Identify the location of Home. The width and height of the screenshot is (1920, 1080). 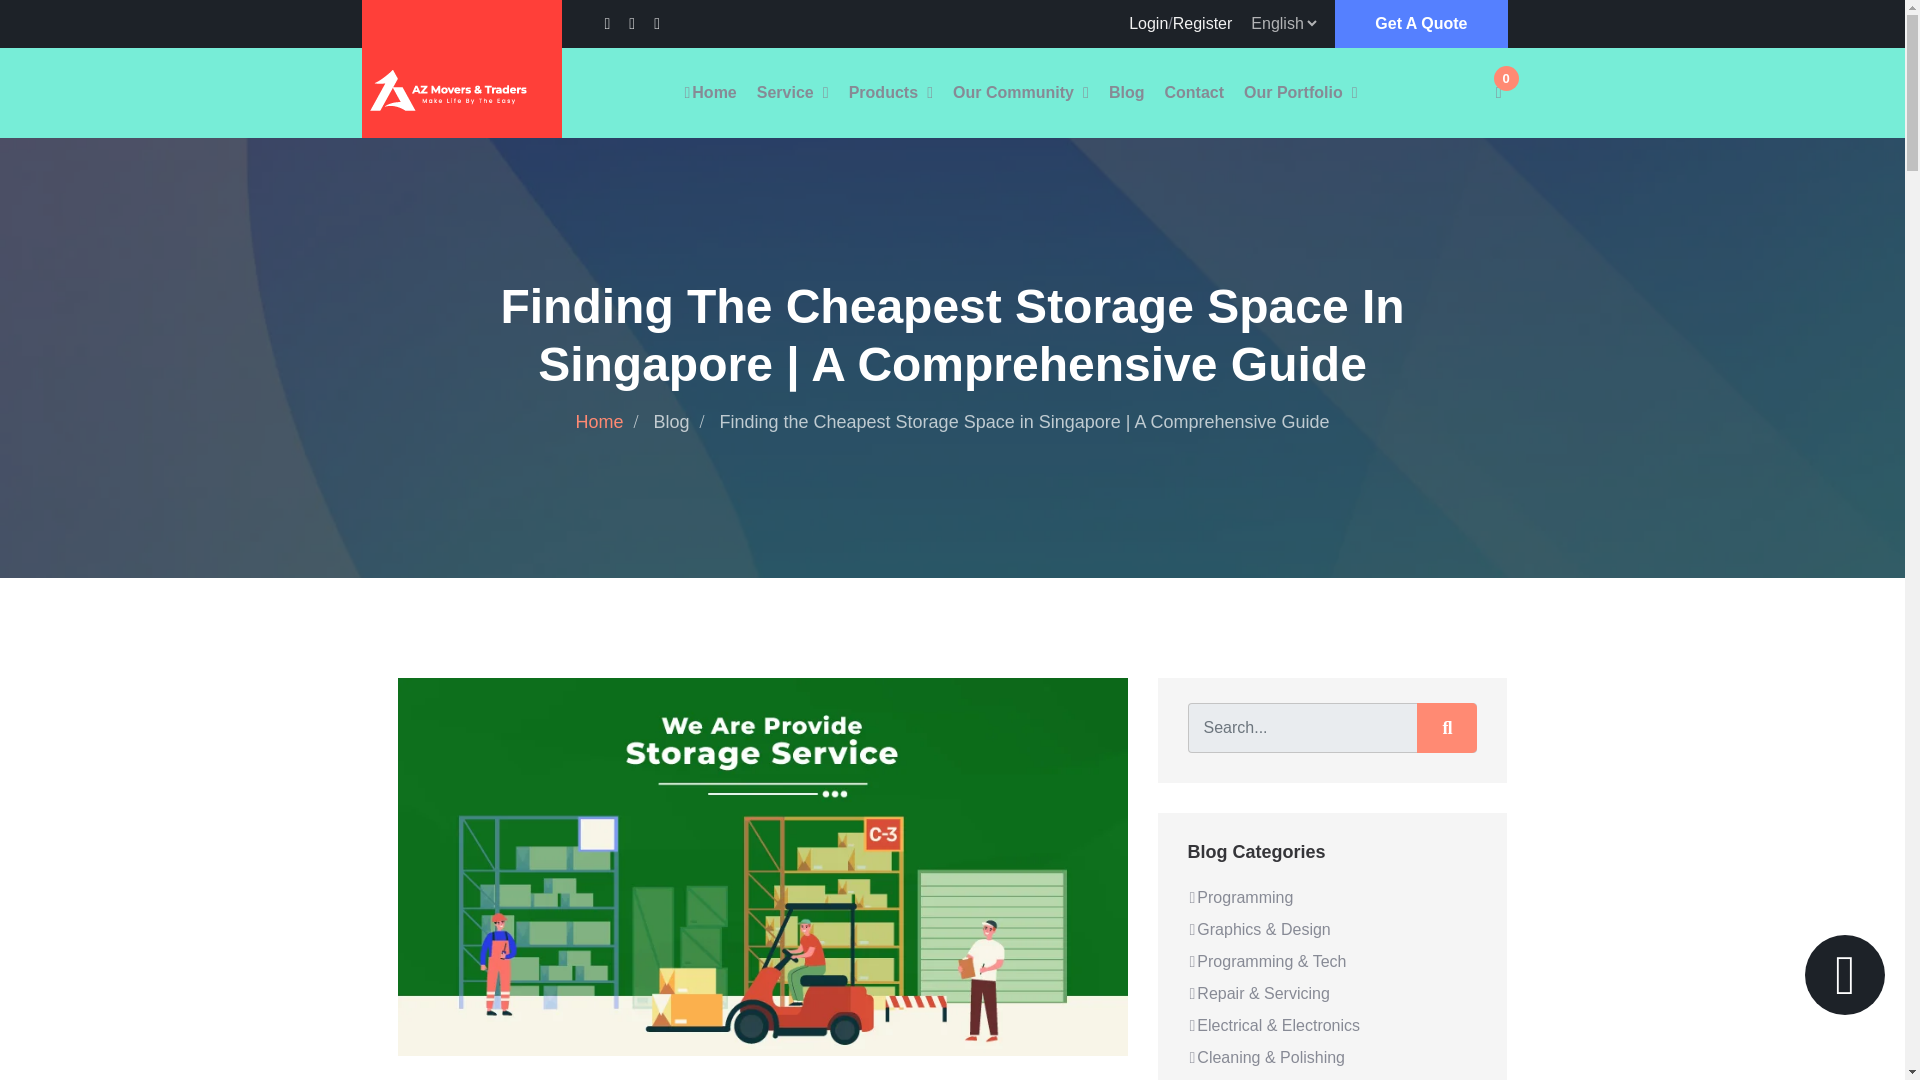
(708, 92).